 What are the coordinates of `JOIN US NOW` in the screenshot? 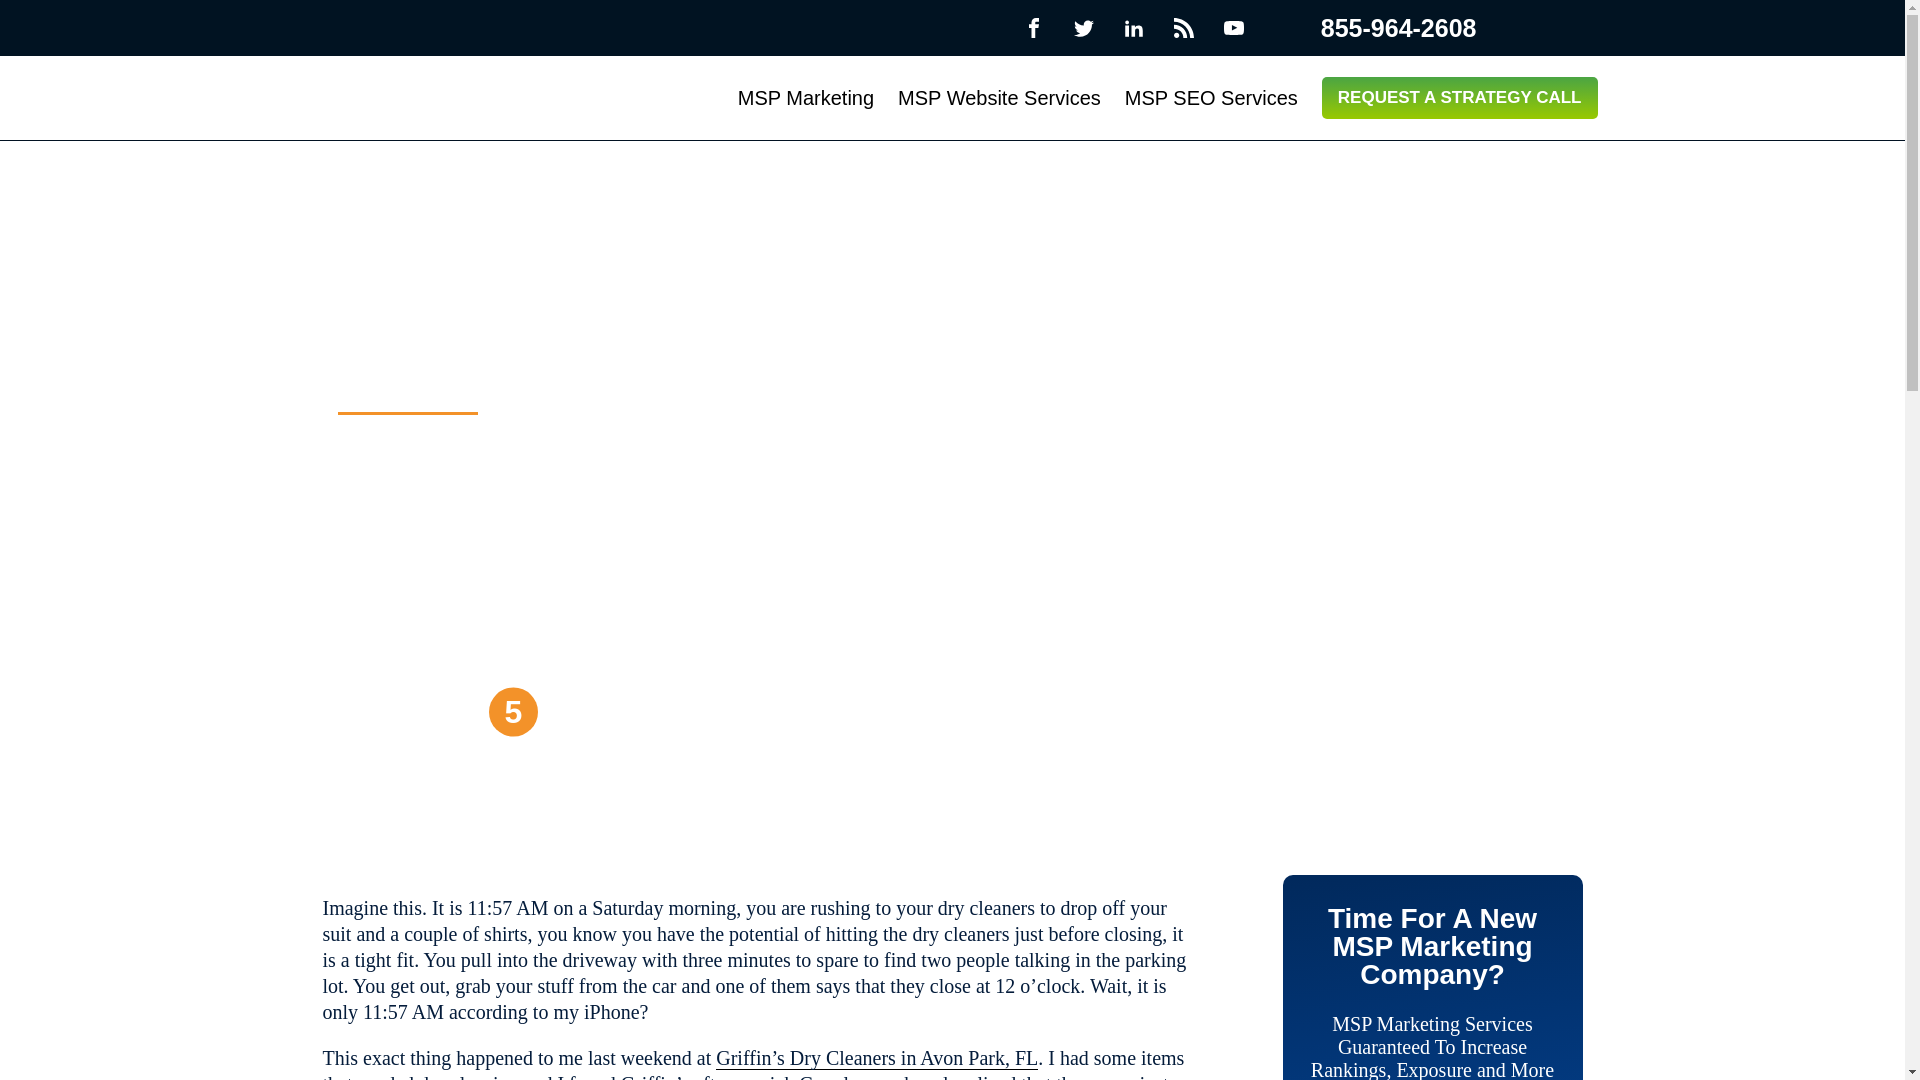 It's located at (437, 711).